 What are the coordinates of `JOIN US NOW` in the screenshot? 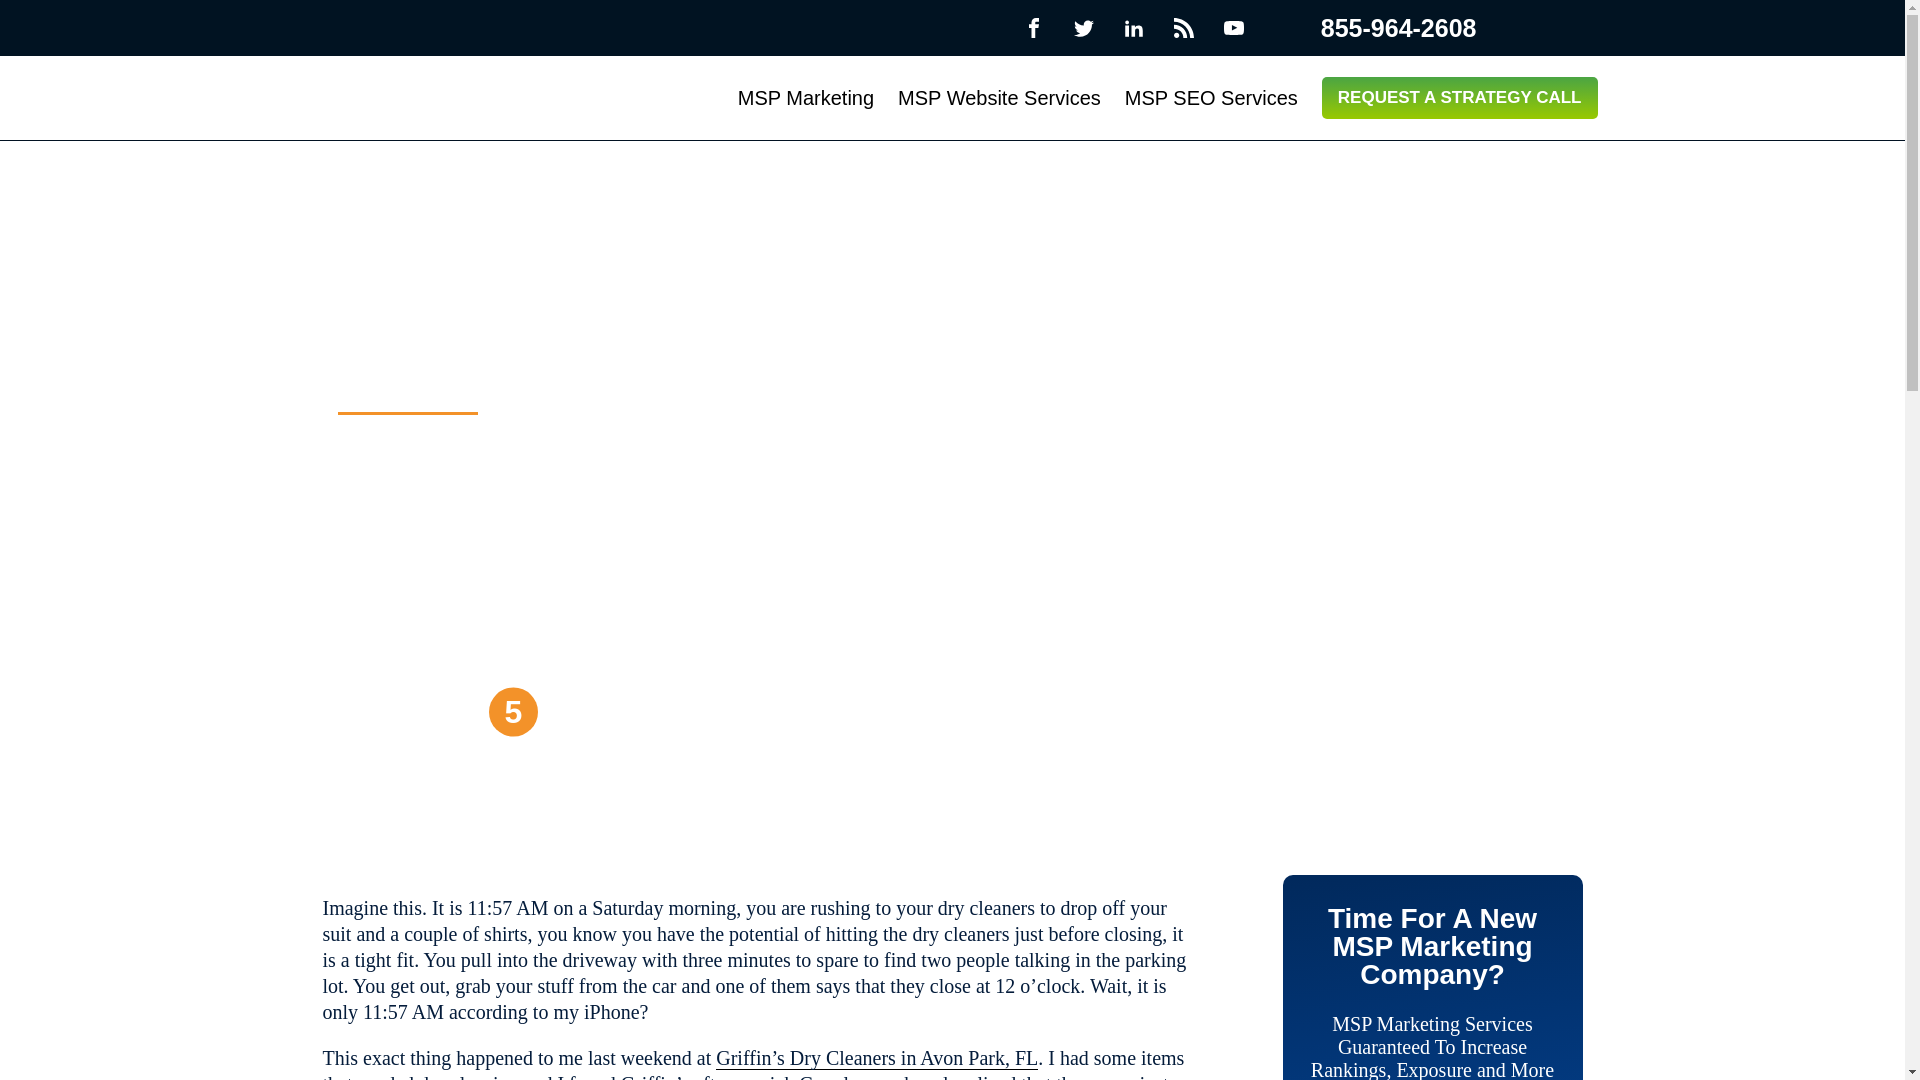 It's located at (437, 711).